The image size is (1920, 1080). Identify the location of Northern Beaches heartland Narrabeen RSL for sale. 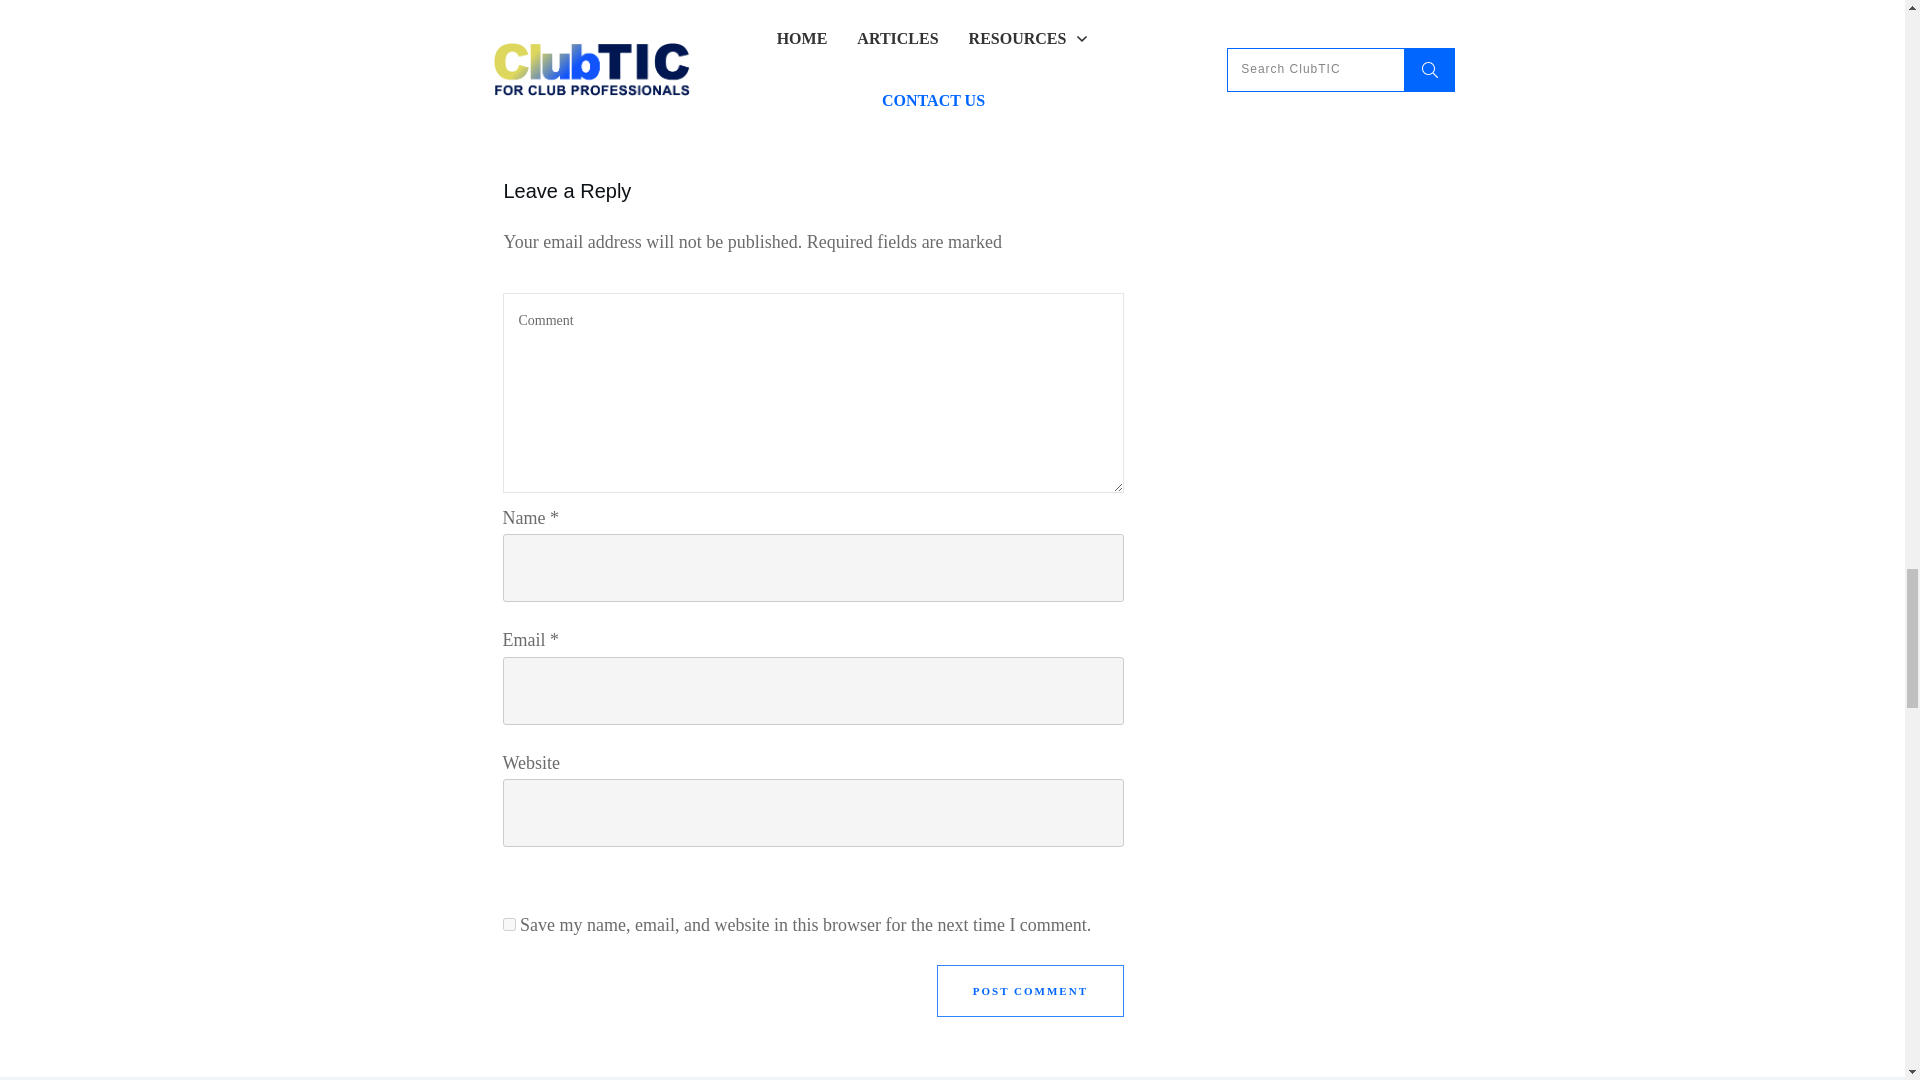
(973, 57).